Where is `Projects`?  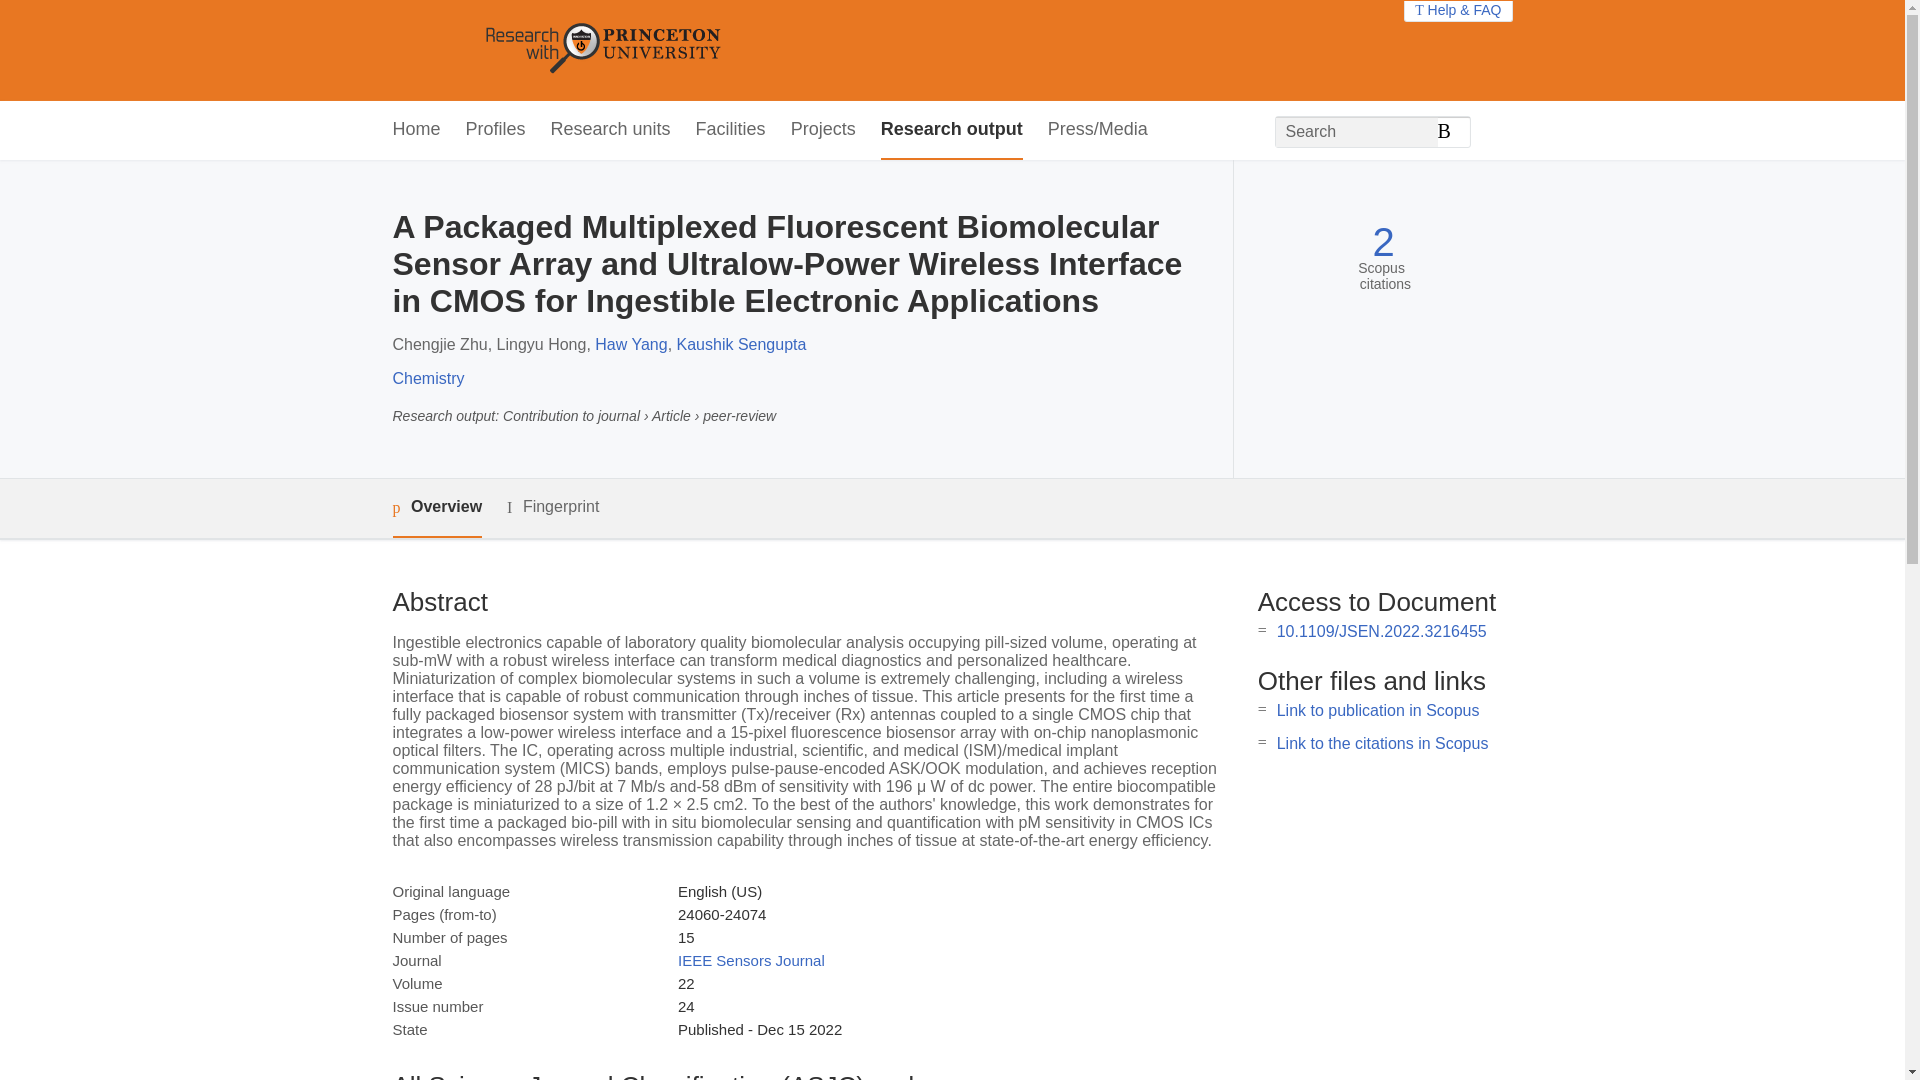 Projects is located at coordinates (824, 130).